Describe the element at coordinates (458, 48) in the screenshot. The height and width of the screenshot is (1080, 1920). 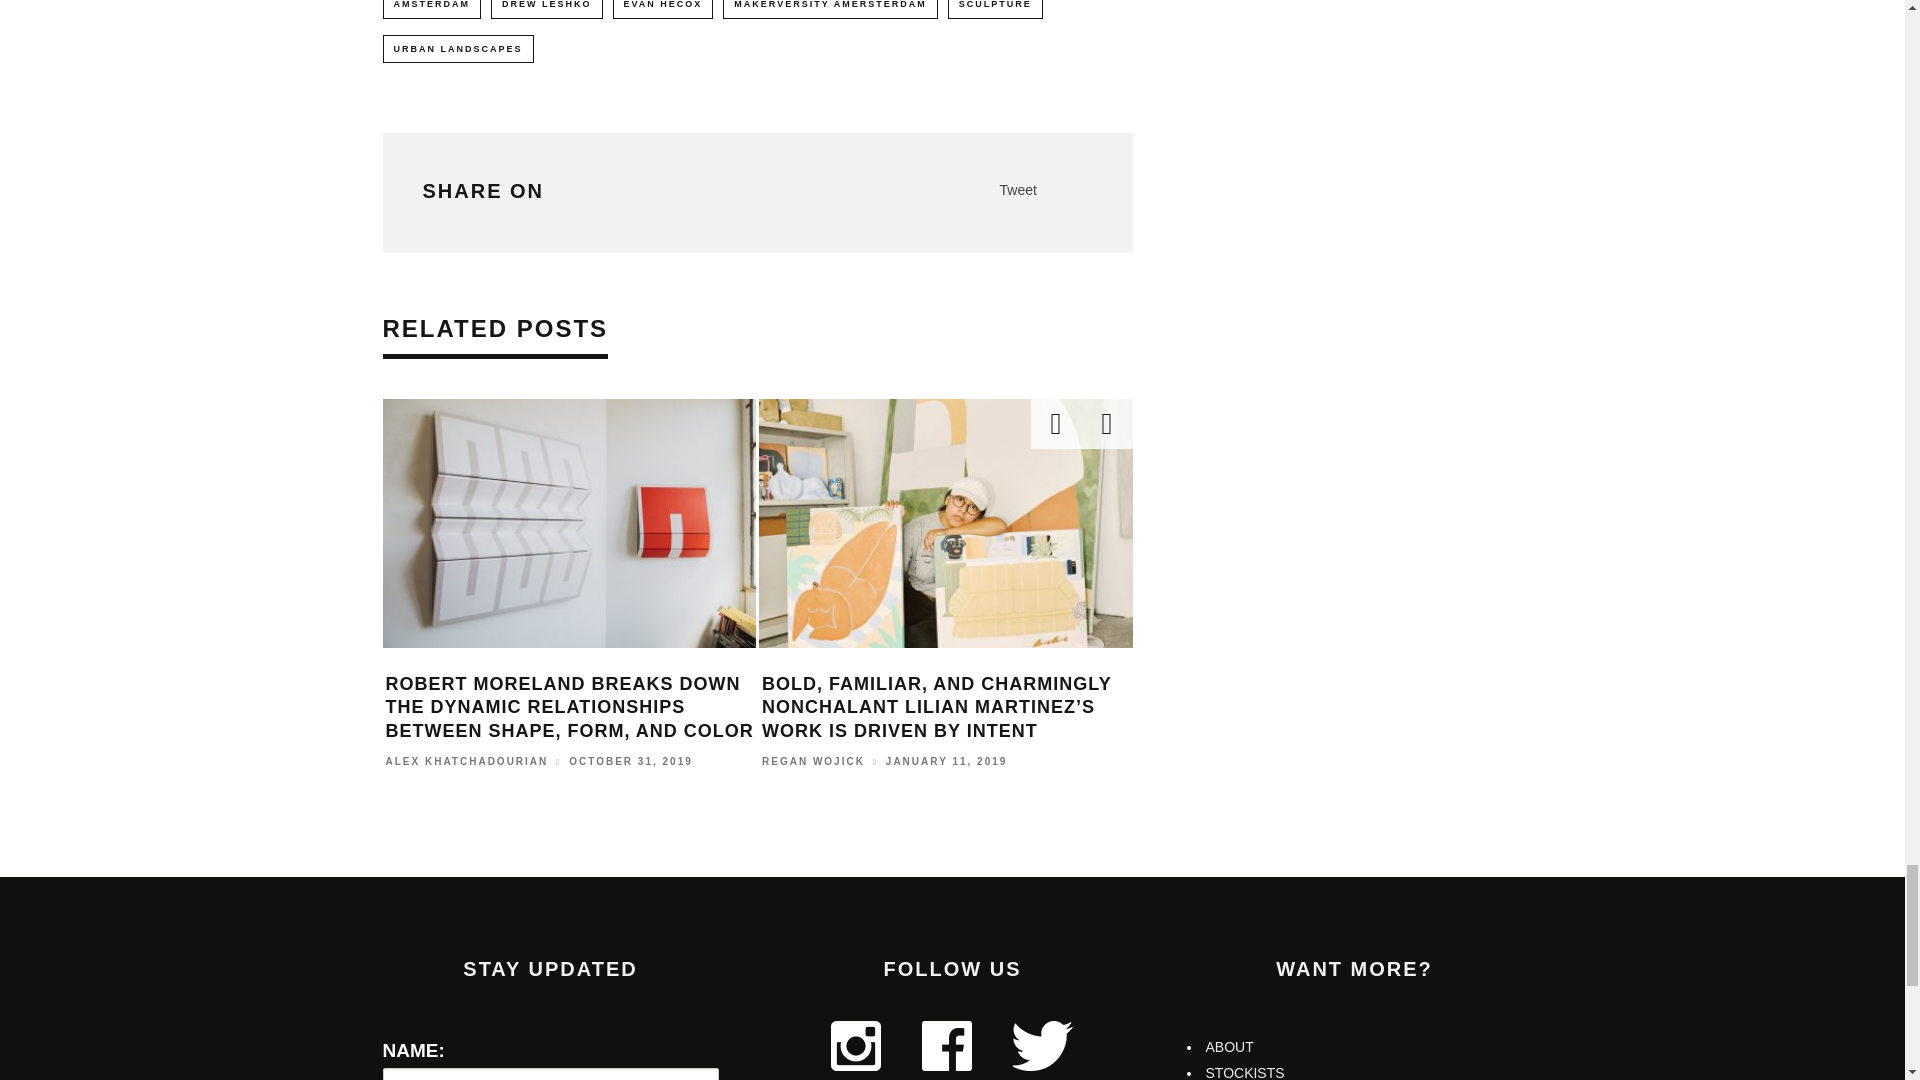
I see `URBAN LANDSCAPES` at that location.